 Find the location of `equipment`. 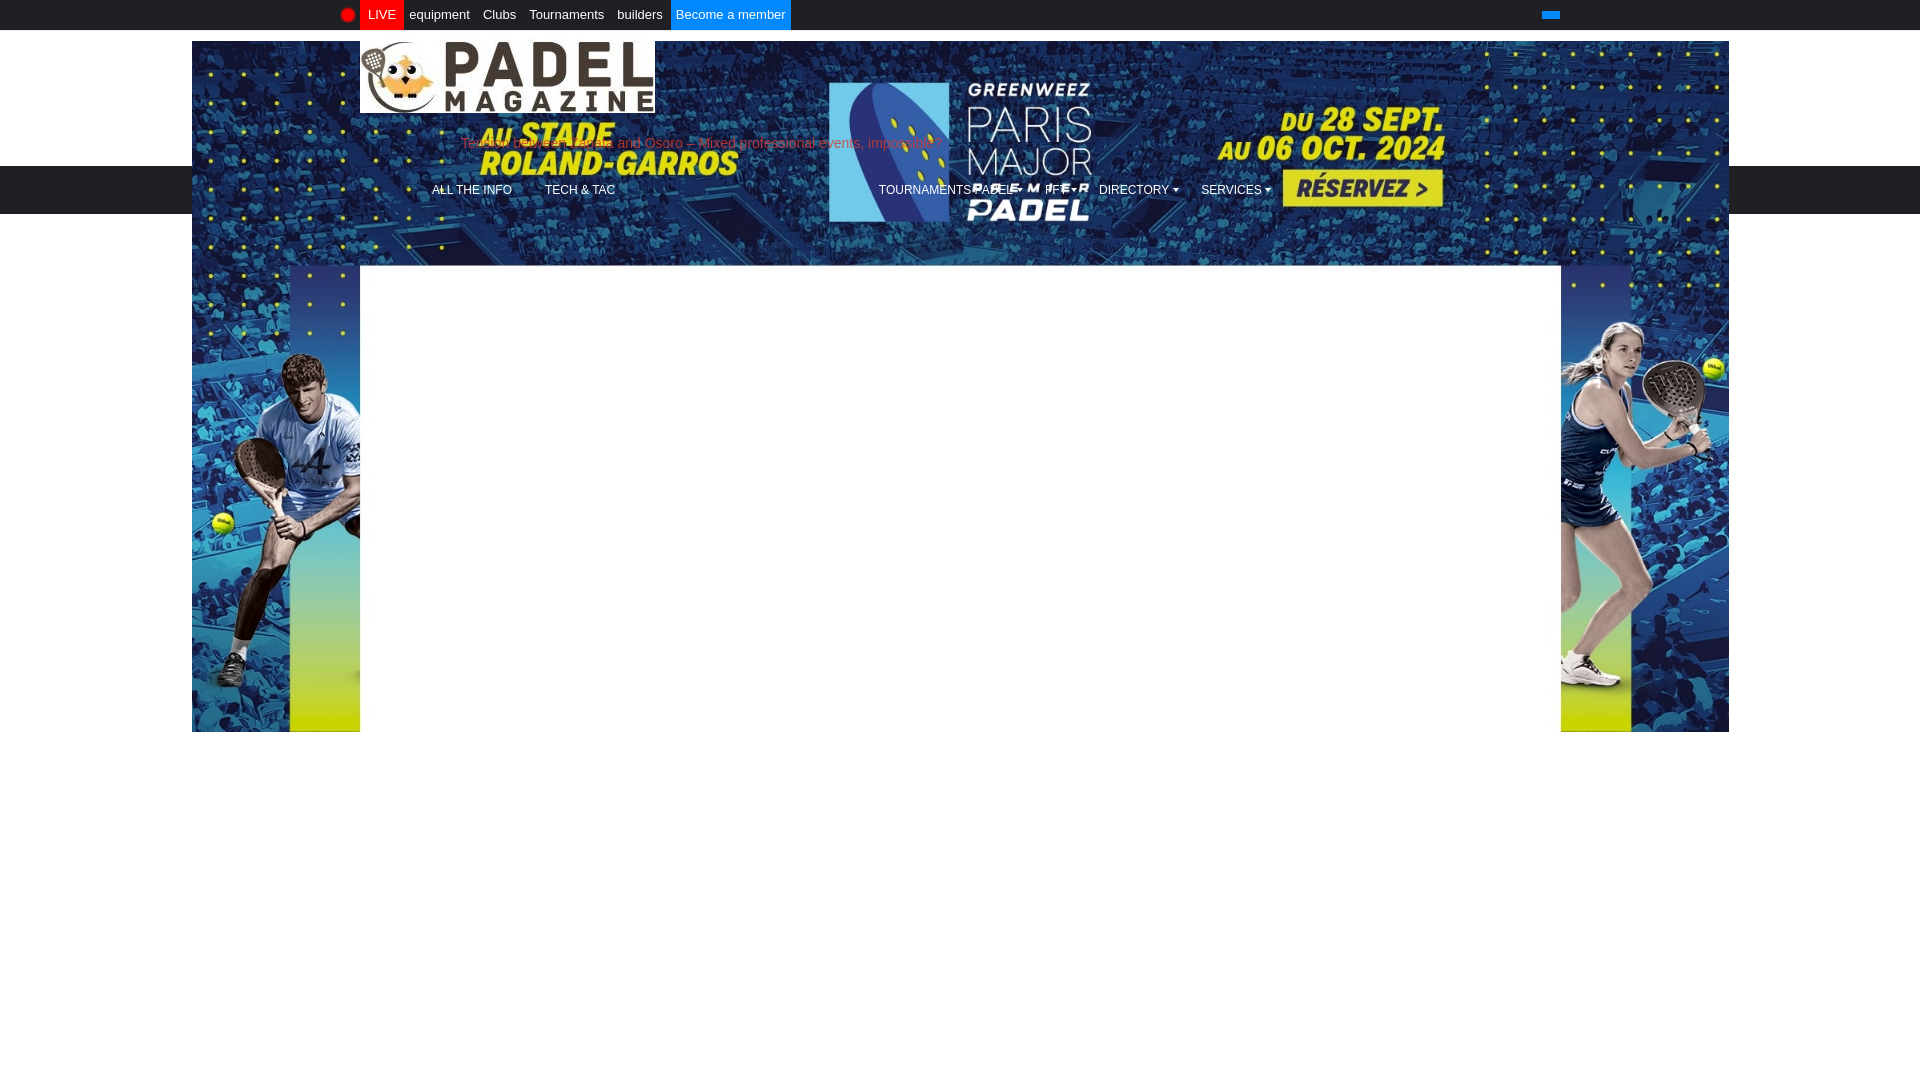

equipment is located at coordinates (438, 15).